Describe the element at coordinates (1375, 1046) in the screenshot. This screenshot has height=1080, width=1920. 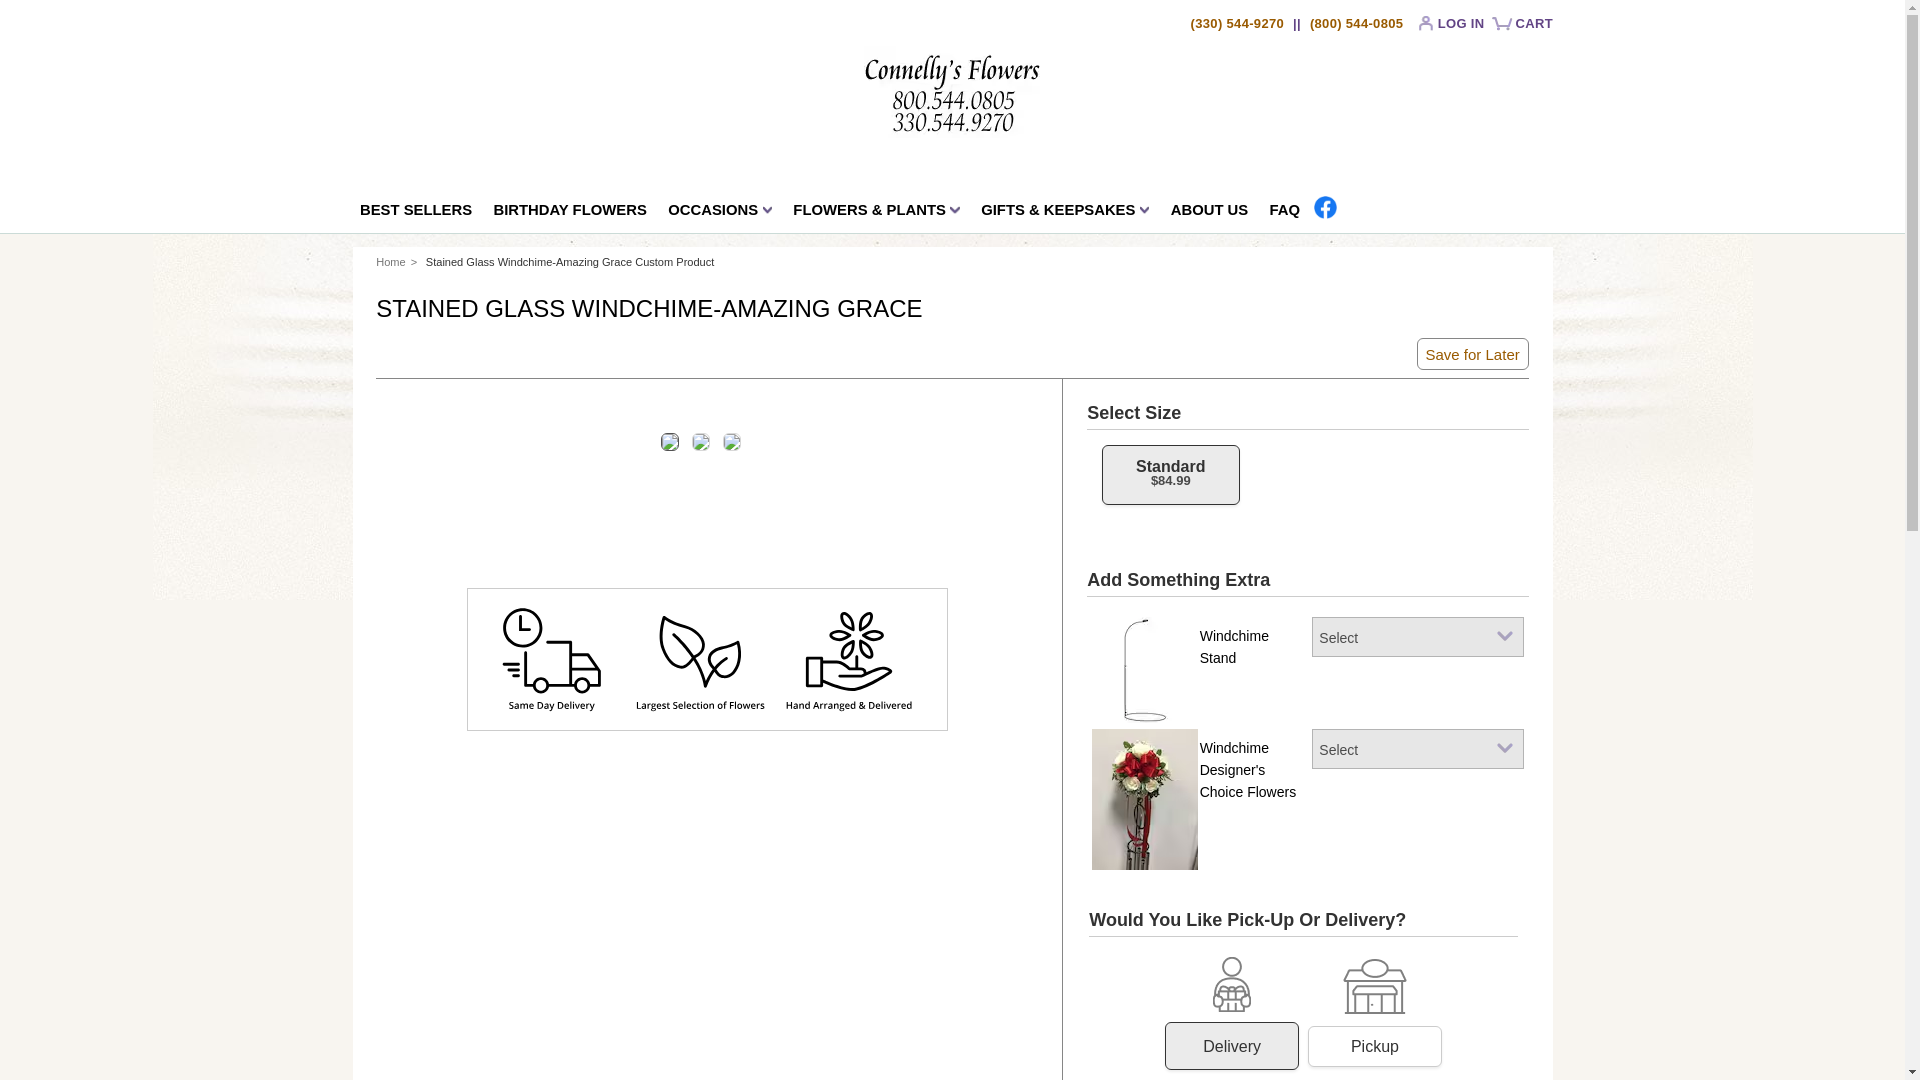
I see `Standard` at that location.